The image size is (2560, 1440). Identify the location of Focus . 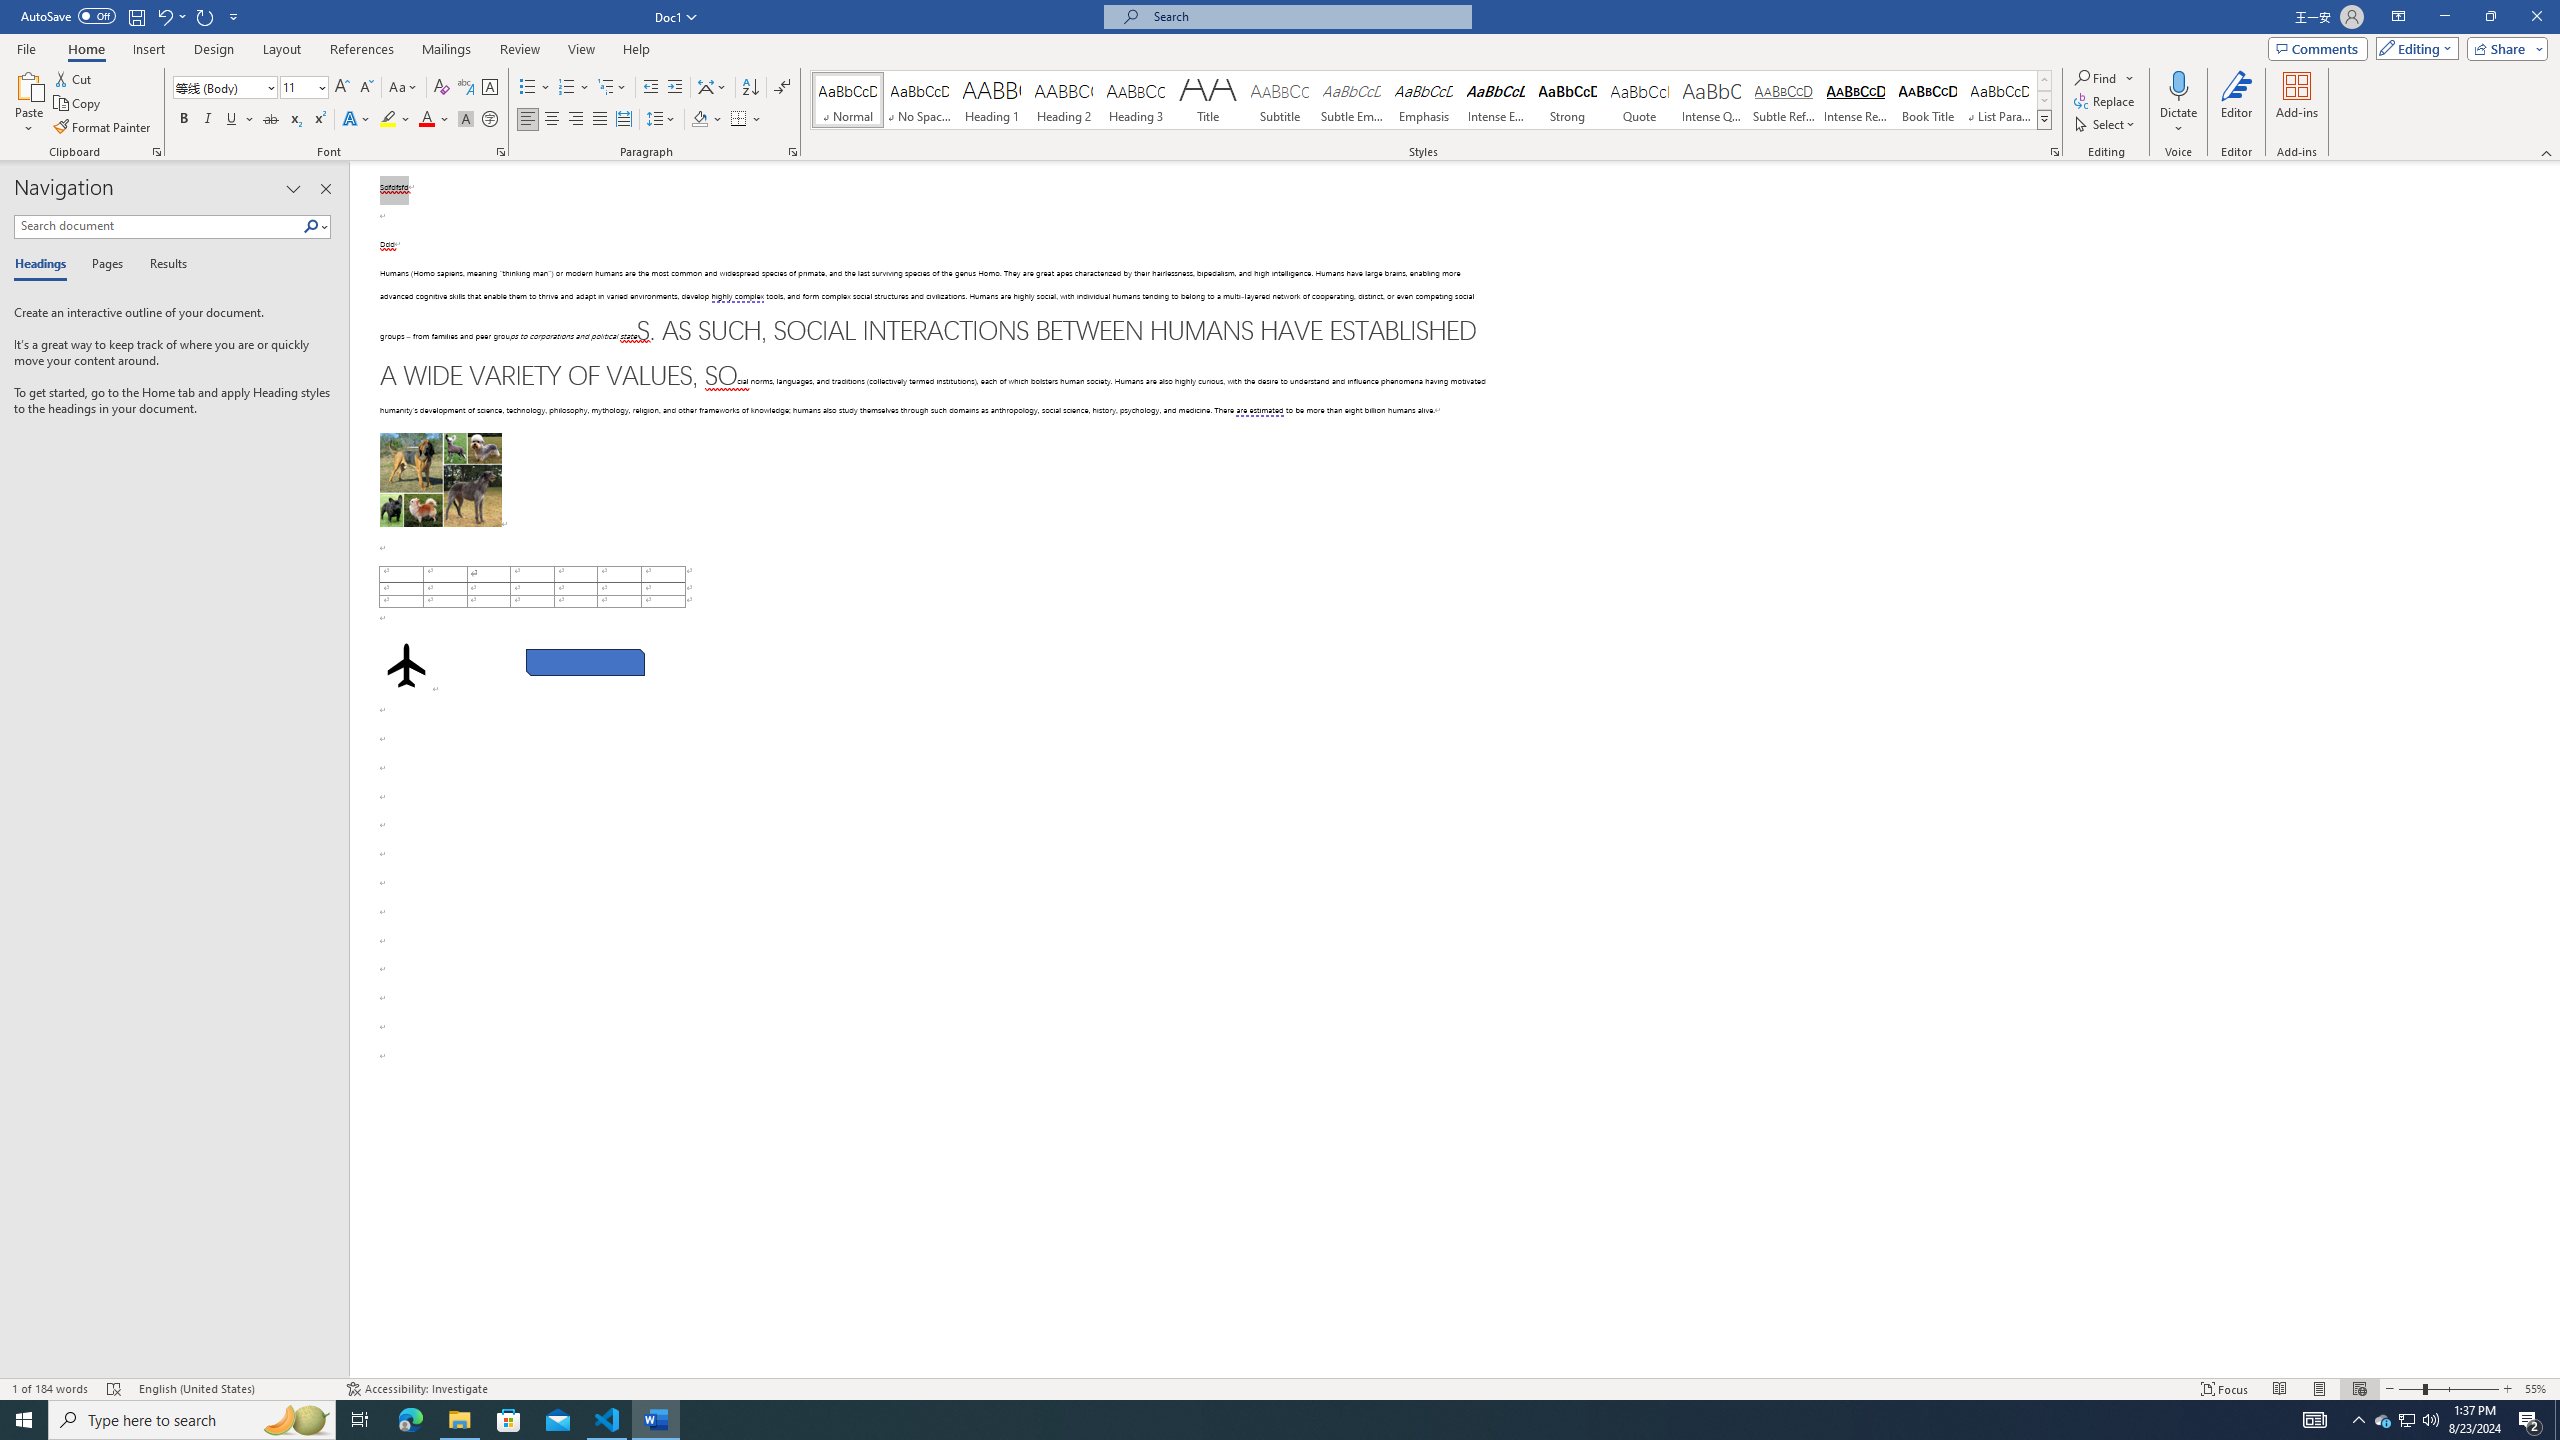
(2225, 1389).